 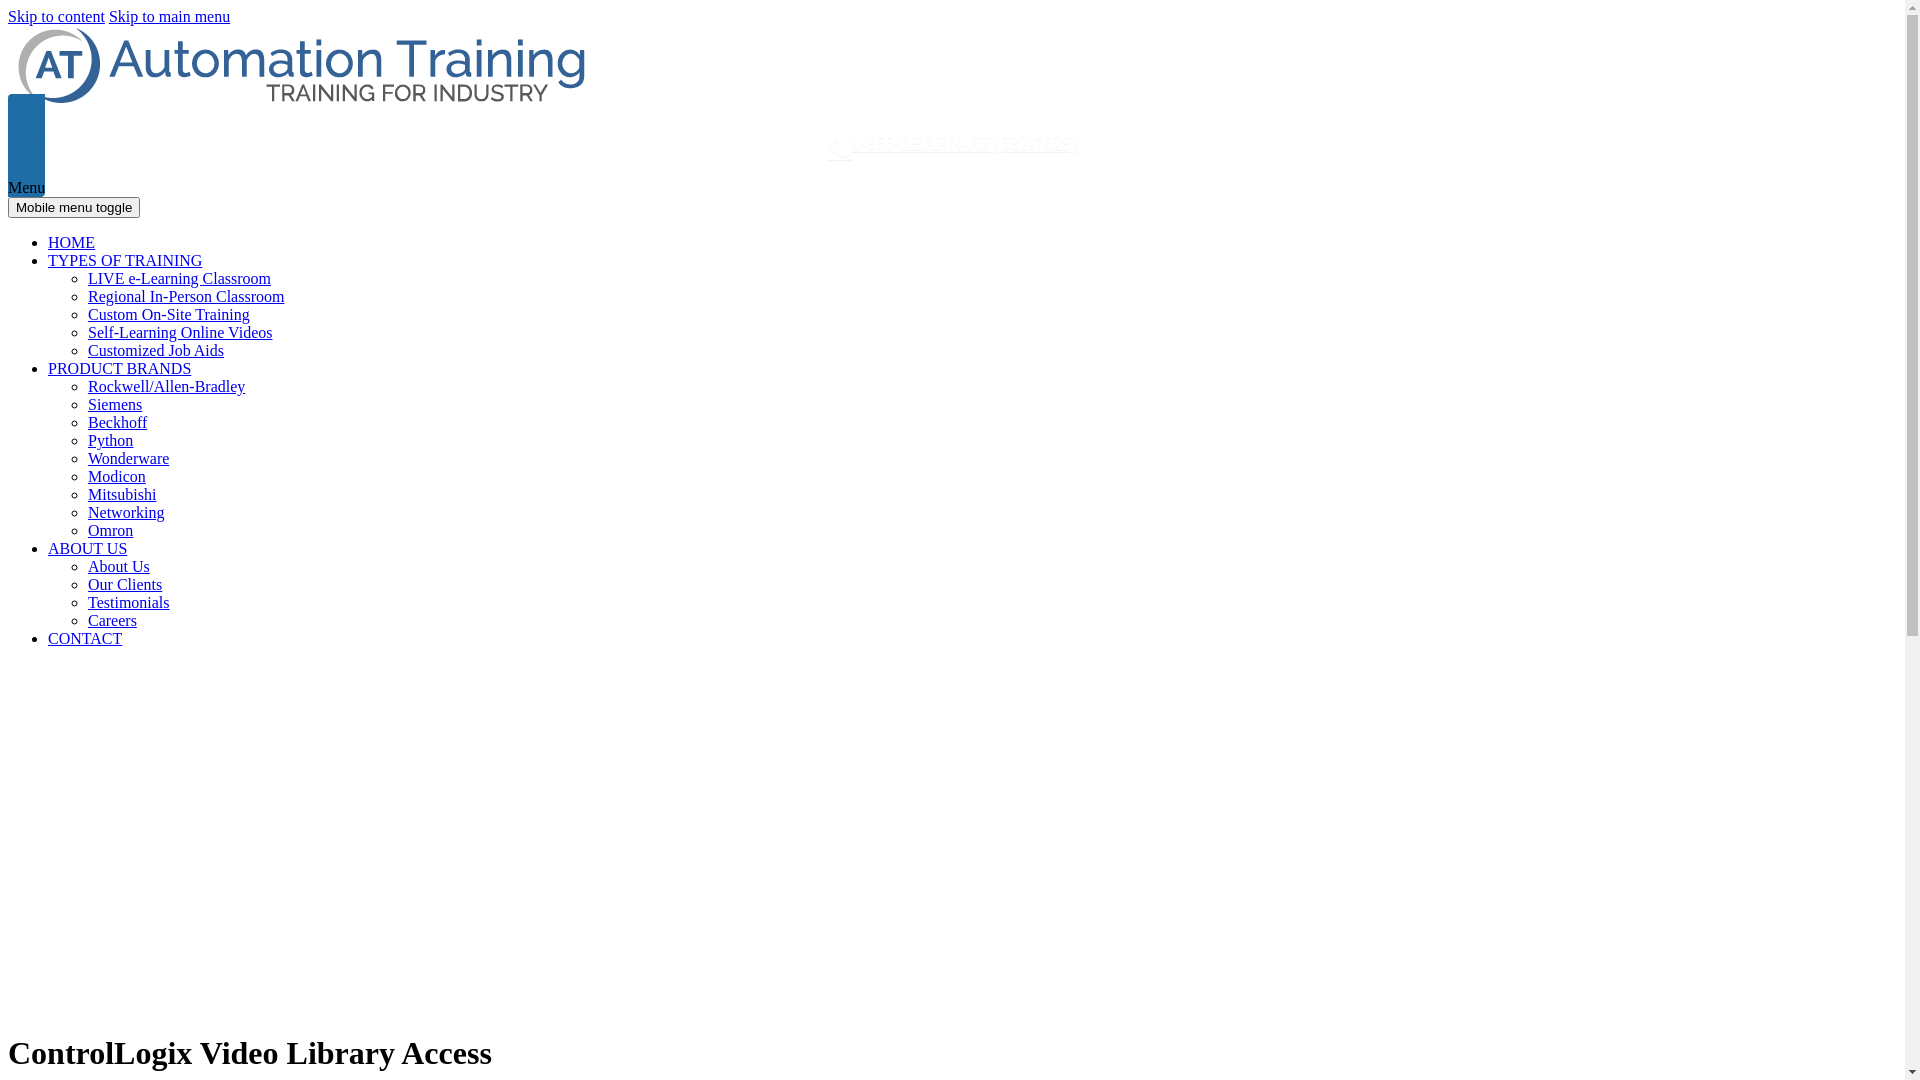 What do you see at coordinates (952, 146) in the screenshot?
I see `1-866-LEARN-AT (532-7628)` at bounding box center [952, 146].